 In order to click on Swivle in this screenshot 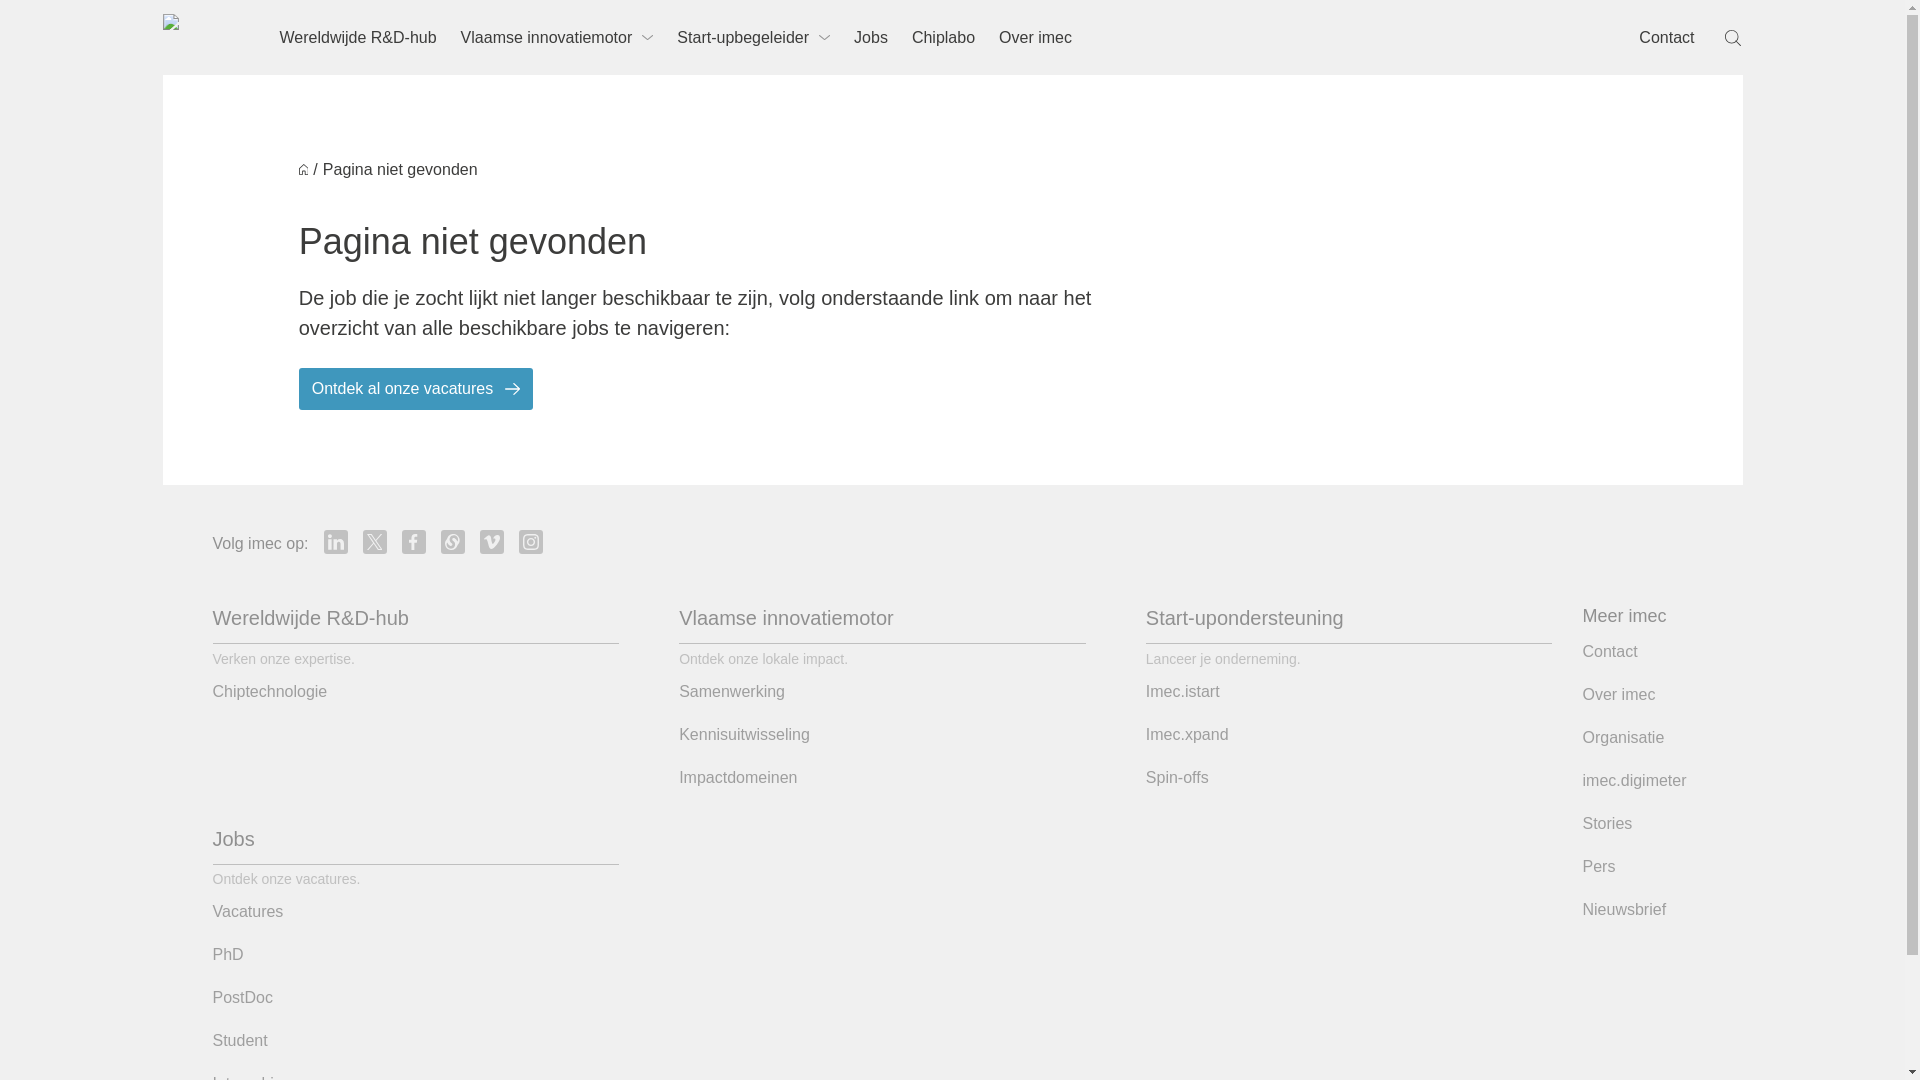, I will do `click(452, 542)`.